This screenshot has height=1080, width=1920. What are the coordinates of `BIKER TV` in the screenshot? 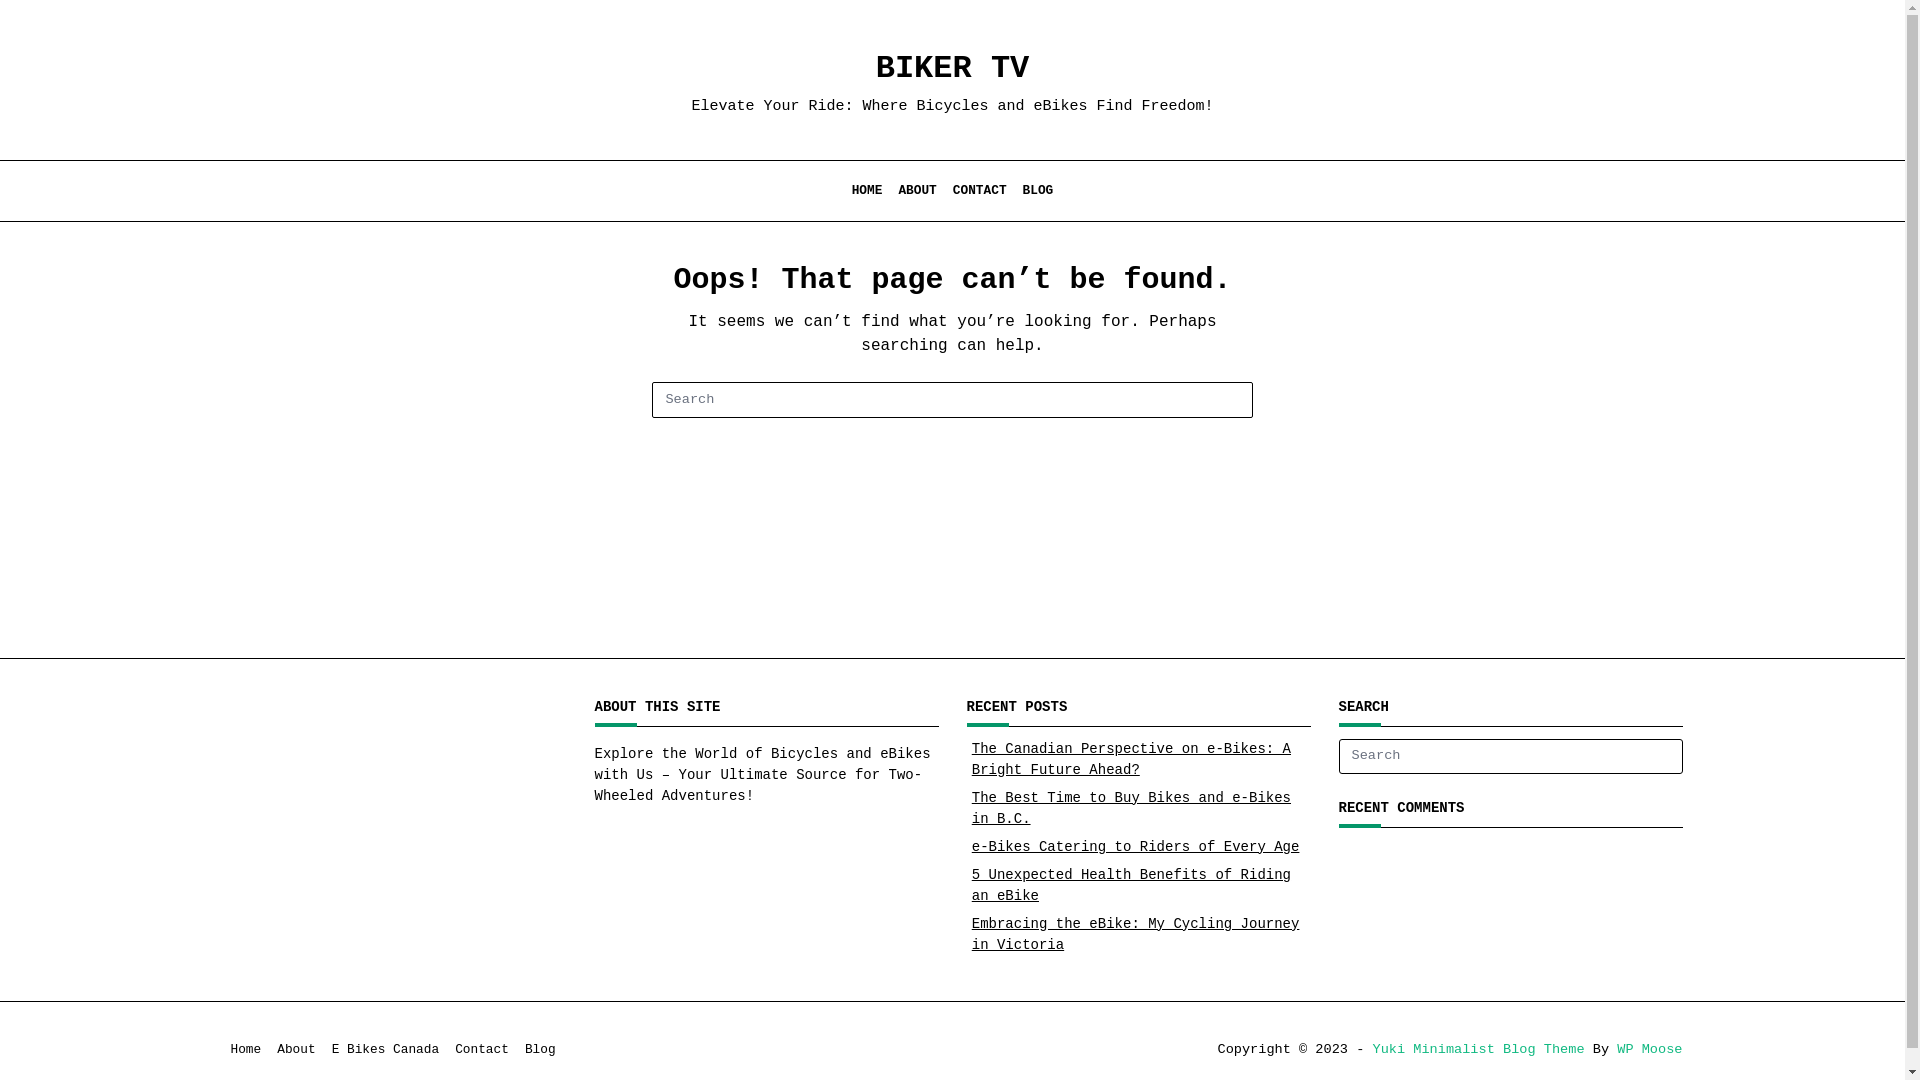 It's located at (953, 68).